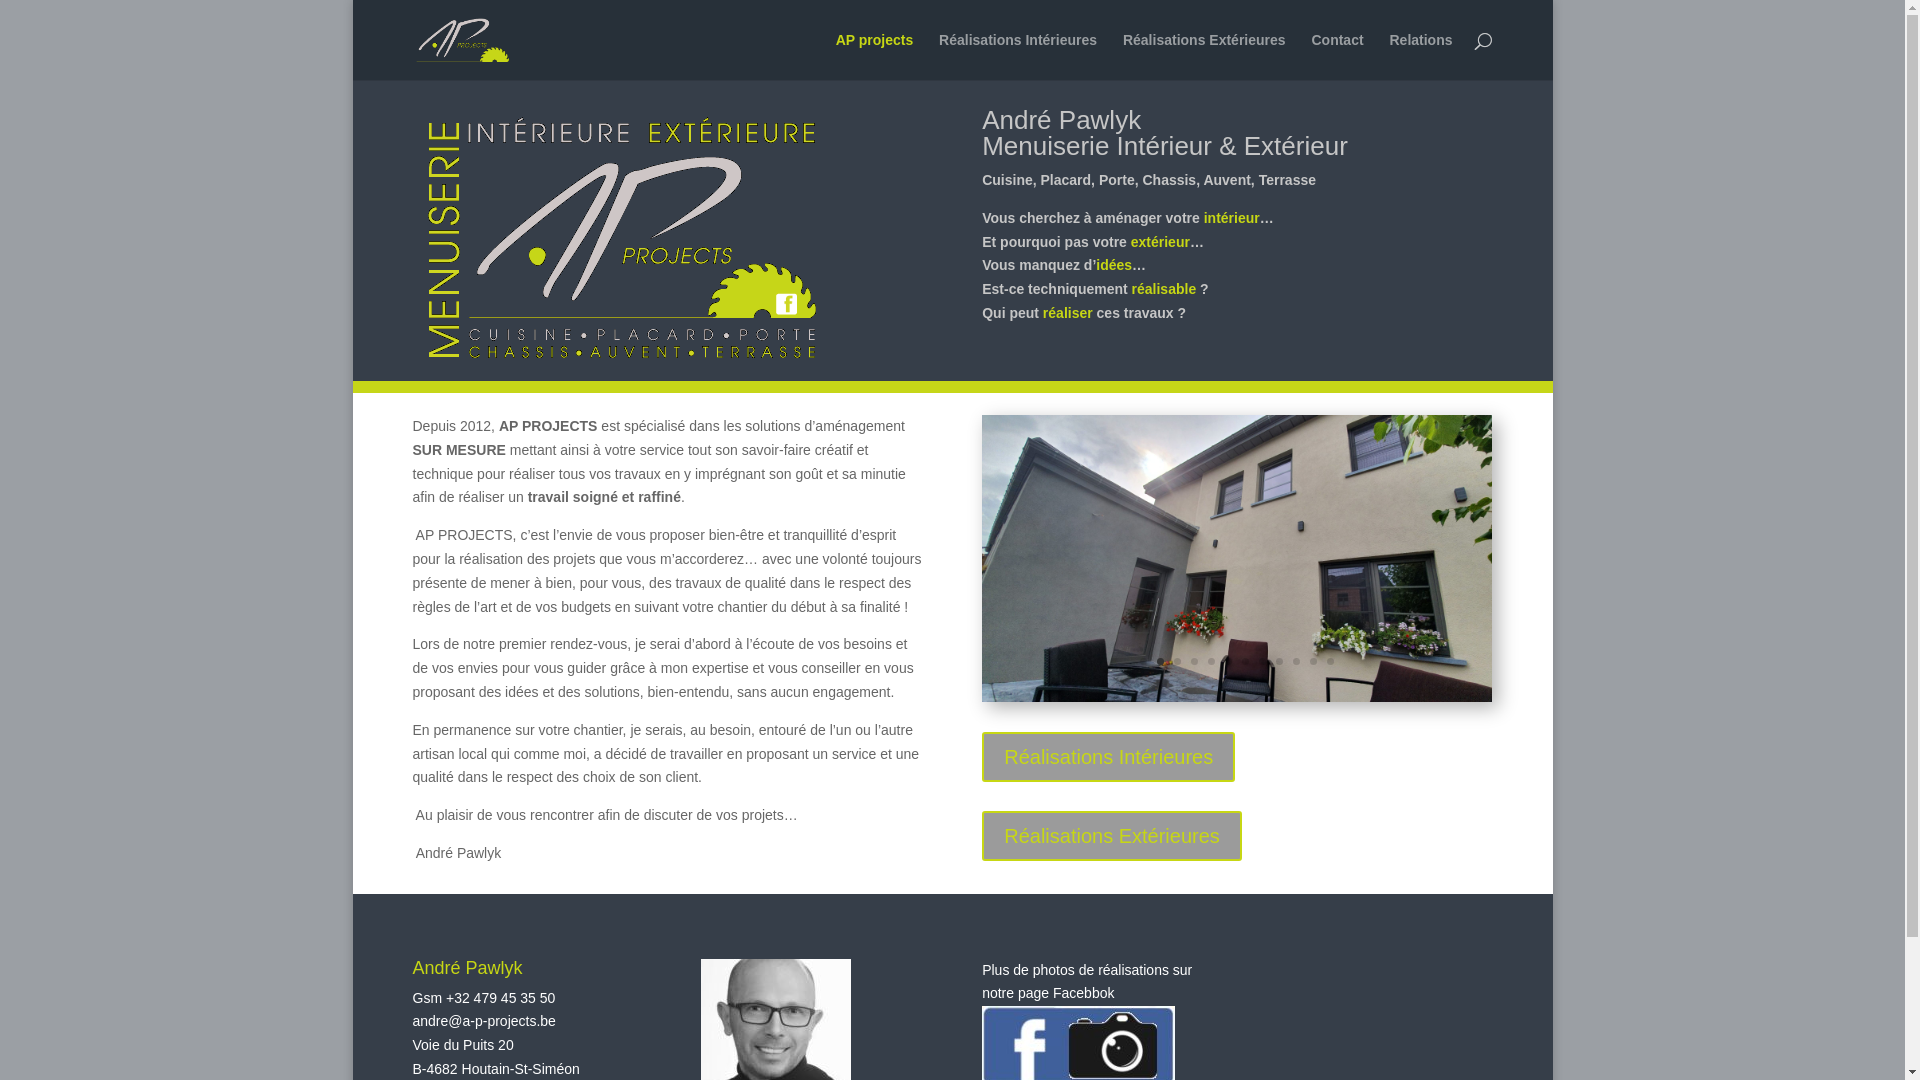 The width and height of the screenshot is (1920, 1080). What do you see at coordinates (1280, 662) in the screenshot?
I see `9` at bounding box center [1280, 662].